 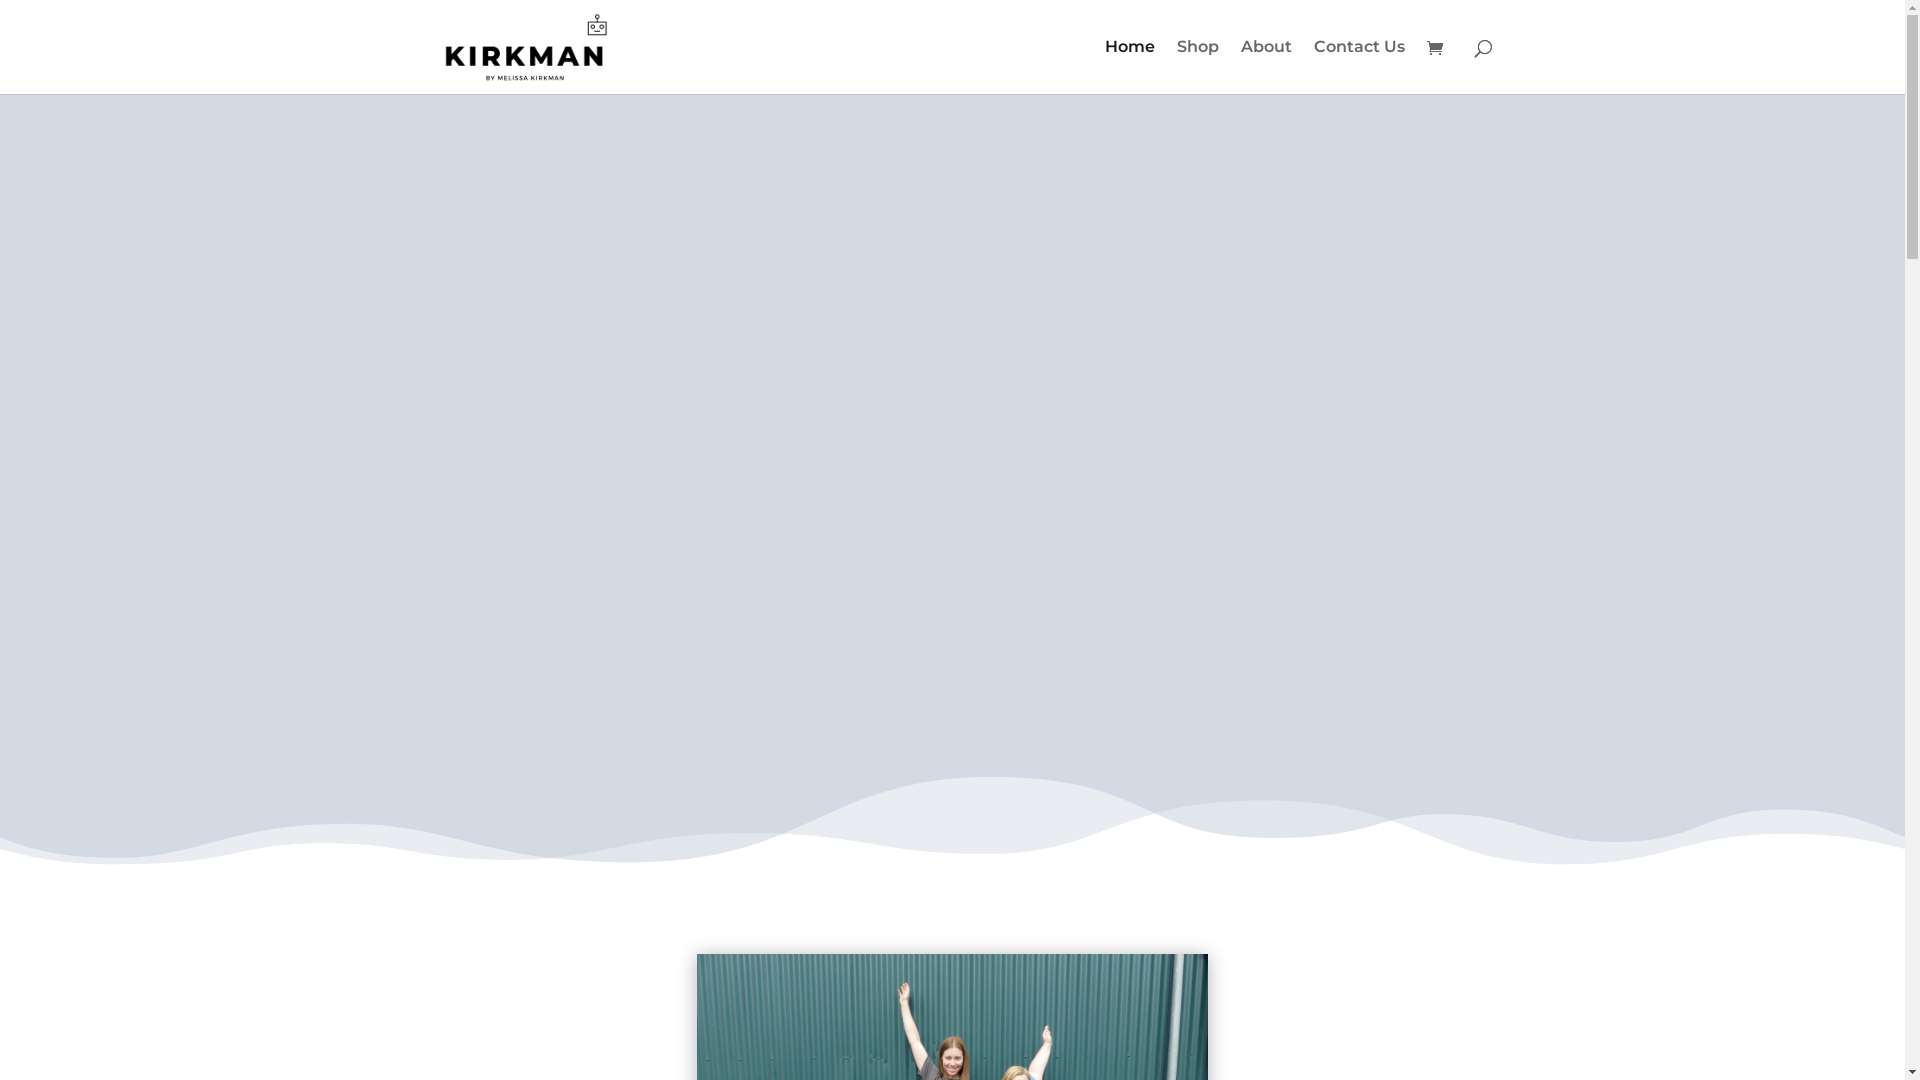 I want to click on Home, so click(x=1129, y=67).